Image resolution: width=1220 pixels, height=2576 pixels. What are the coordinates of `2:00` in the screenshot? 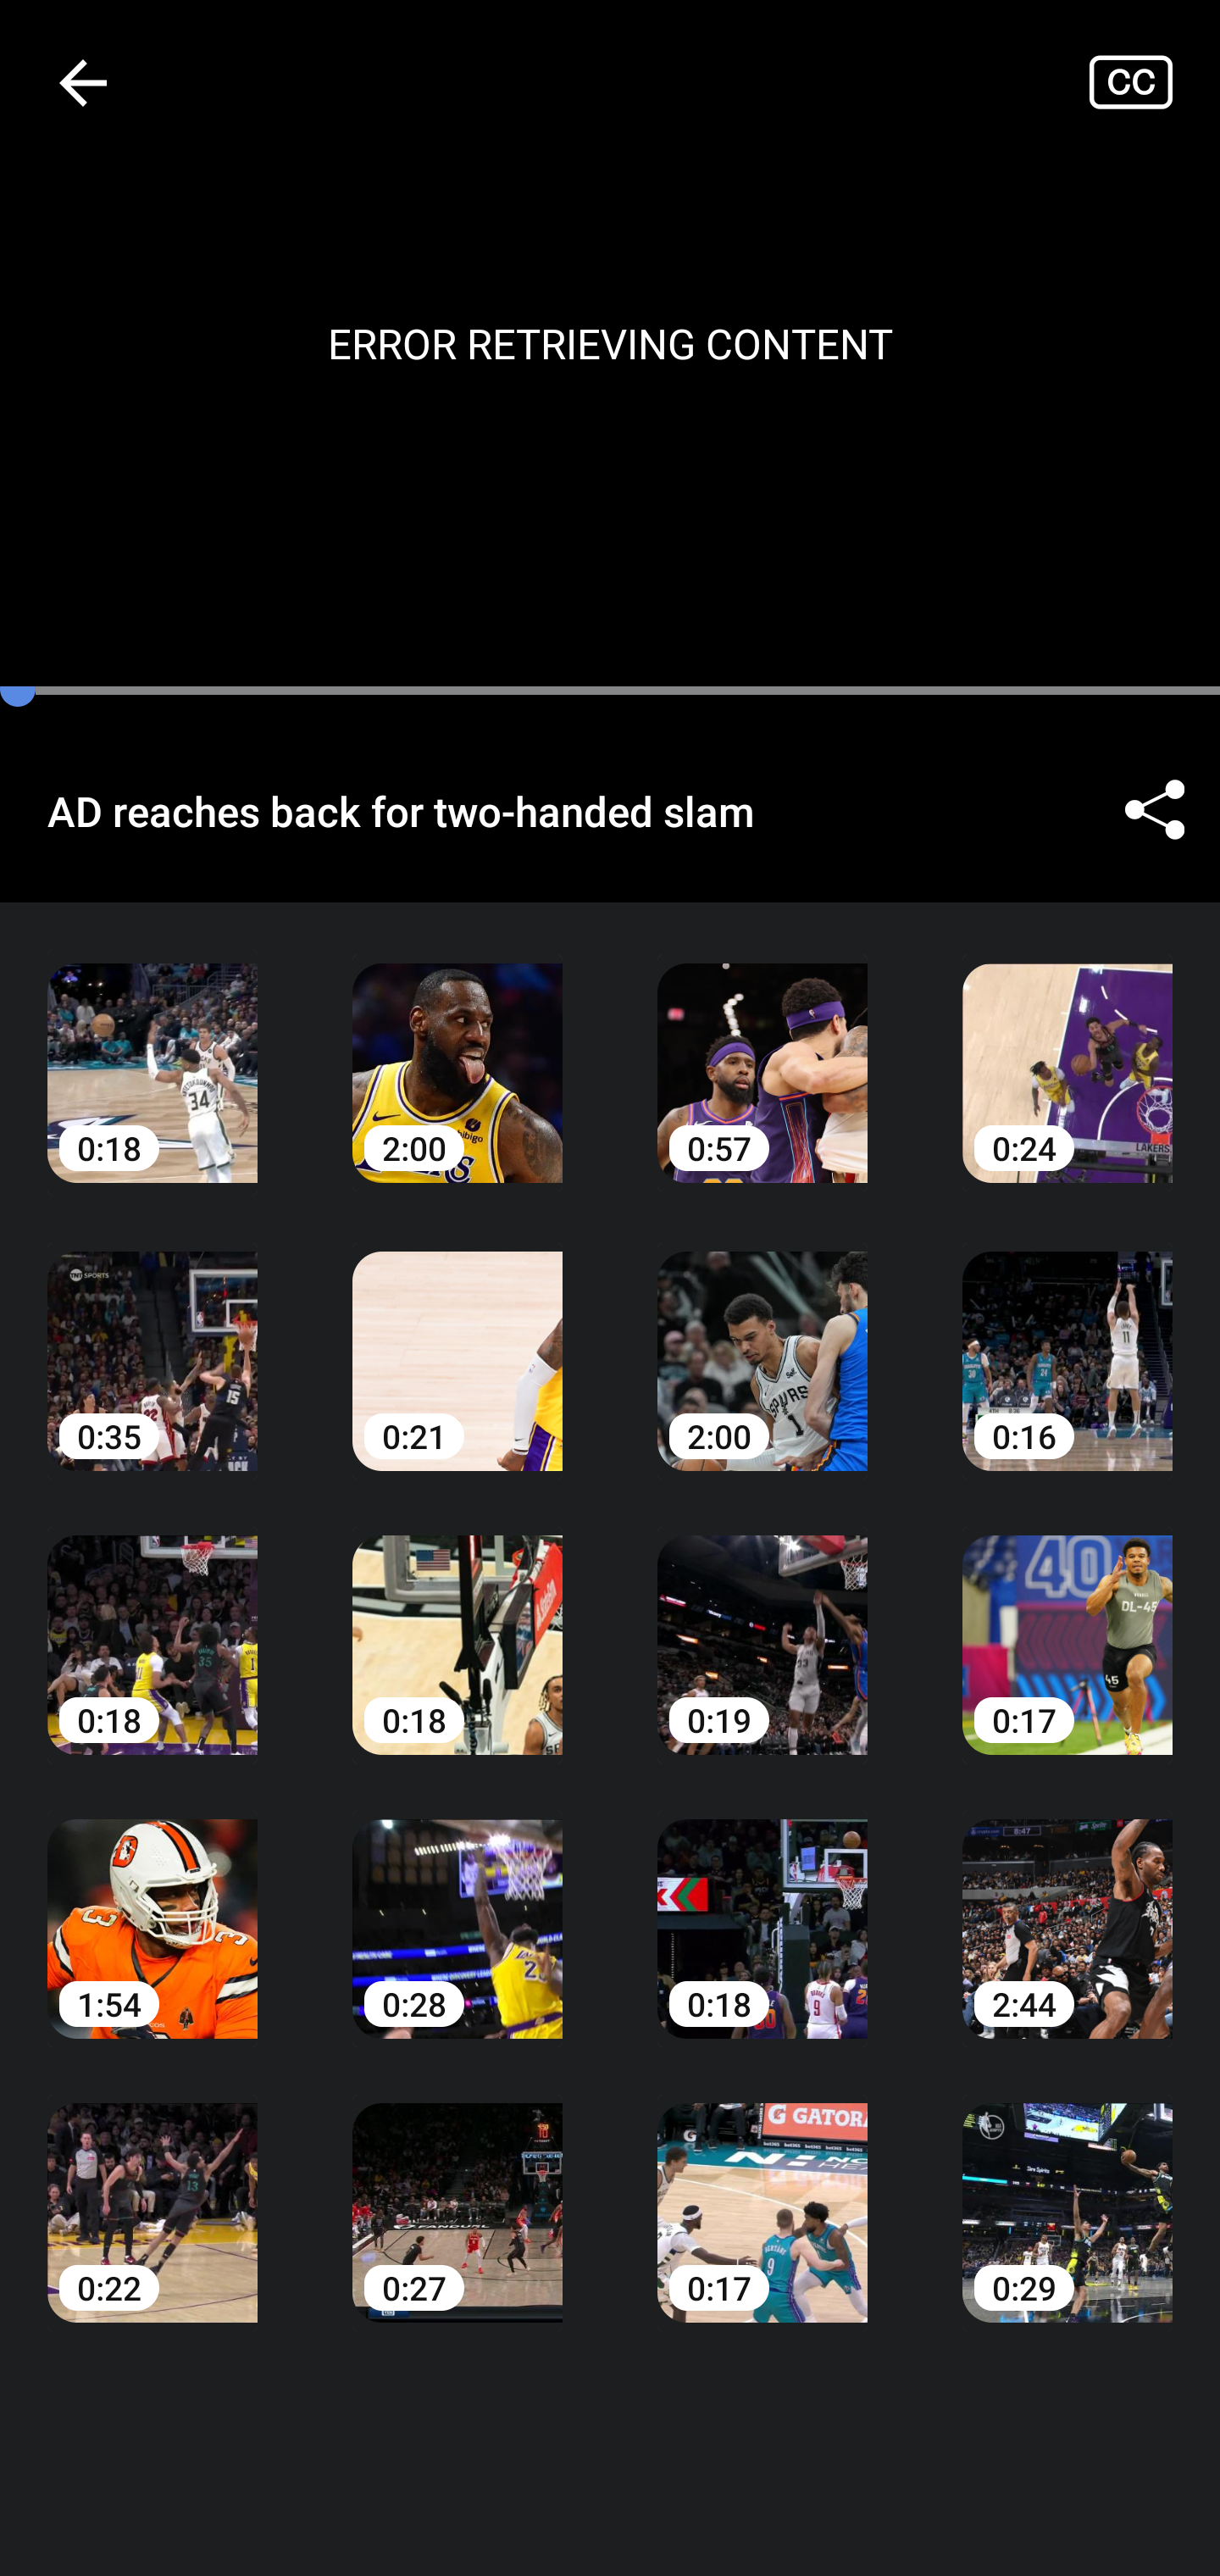 It's located at (762, 1336).